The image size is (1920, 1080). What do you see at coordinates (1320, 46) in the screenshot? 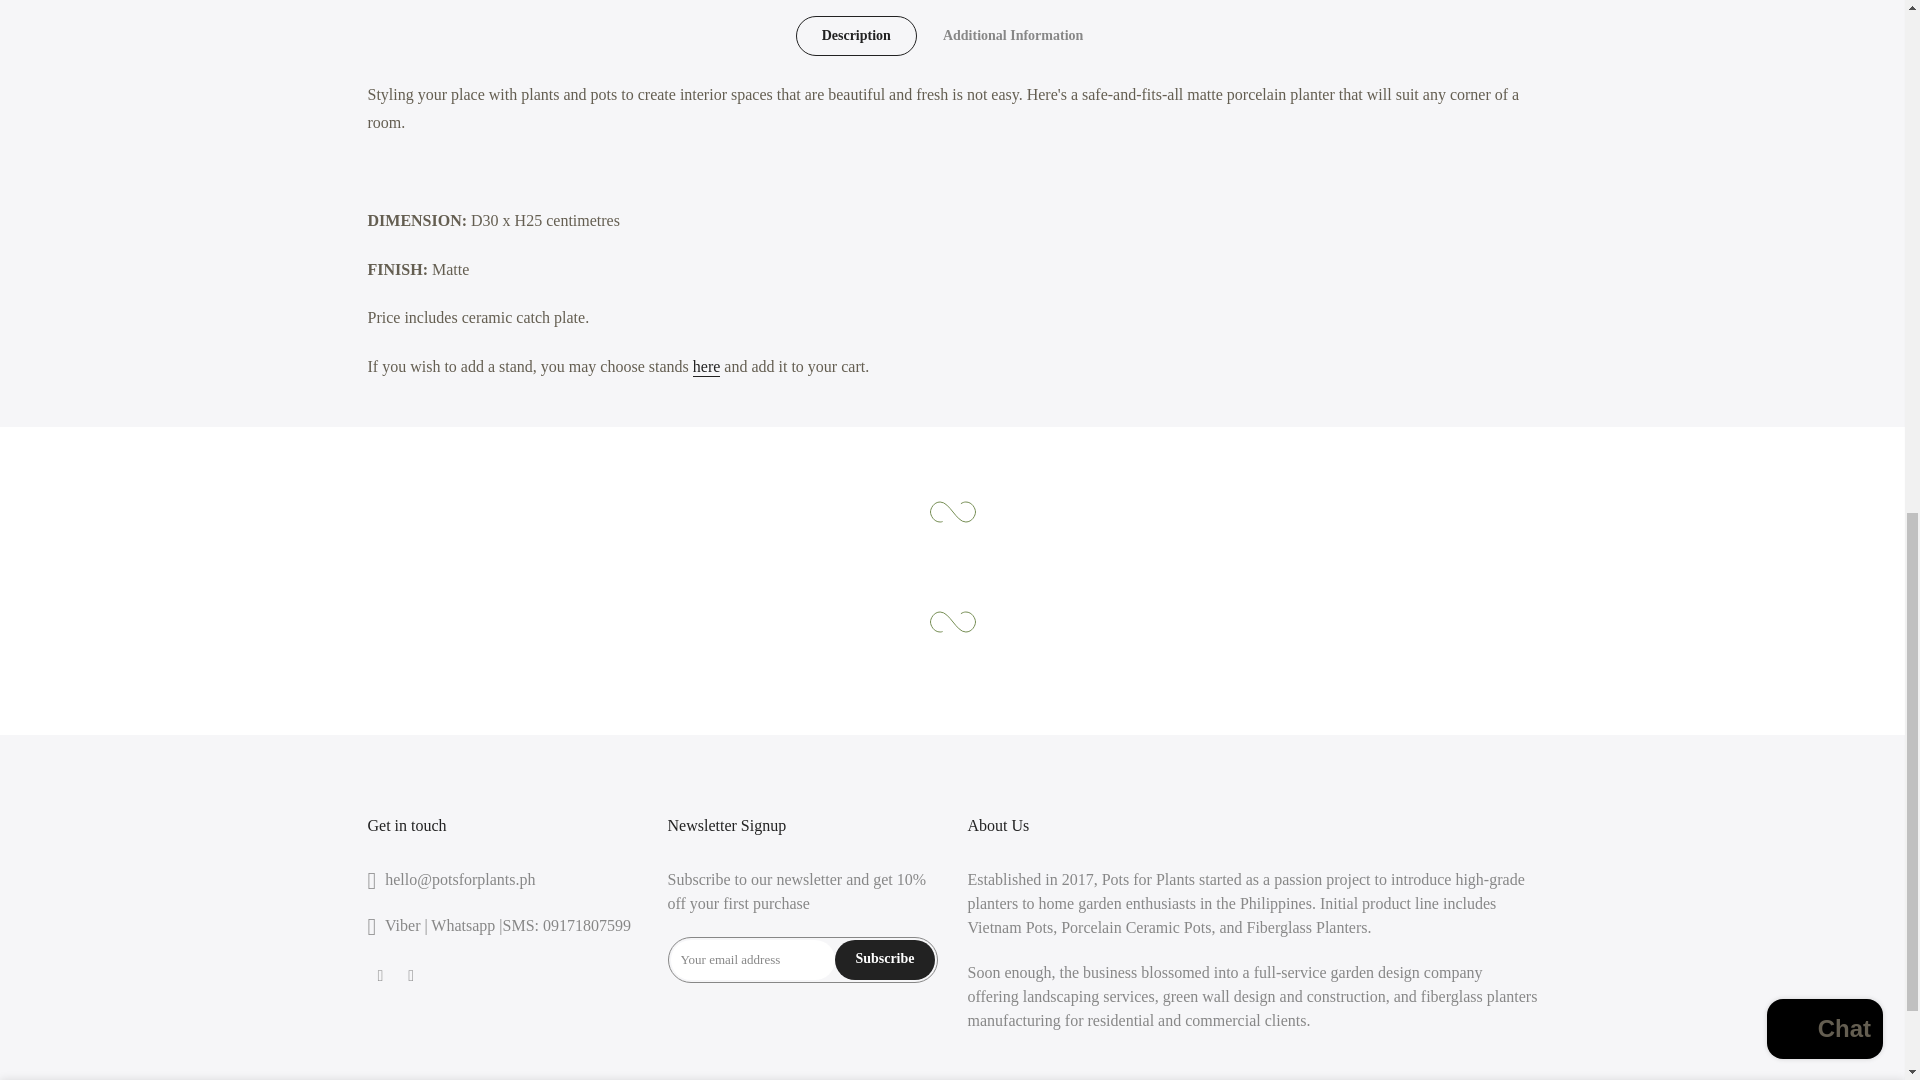
I see `1` at bounding box center [1320, 46].